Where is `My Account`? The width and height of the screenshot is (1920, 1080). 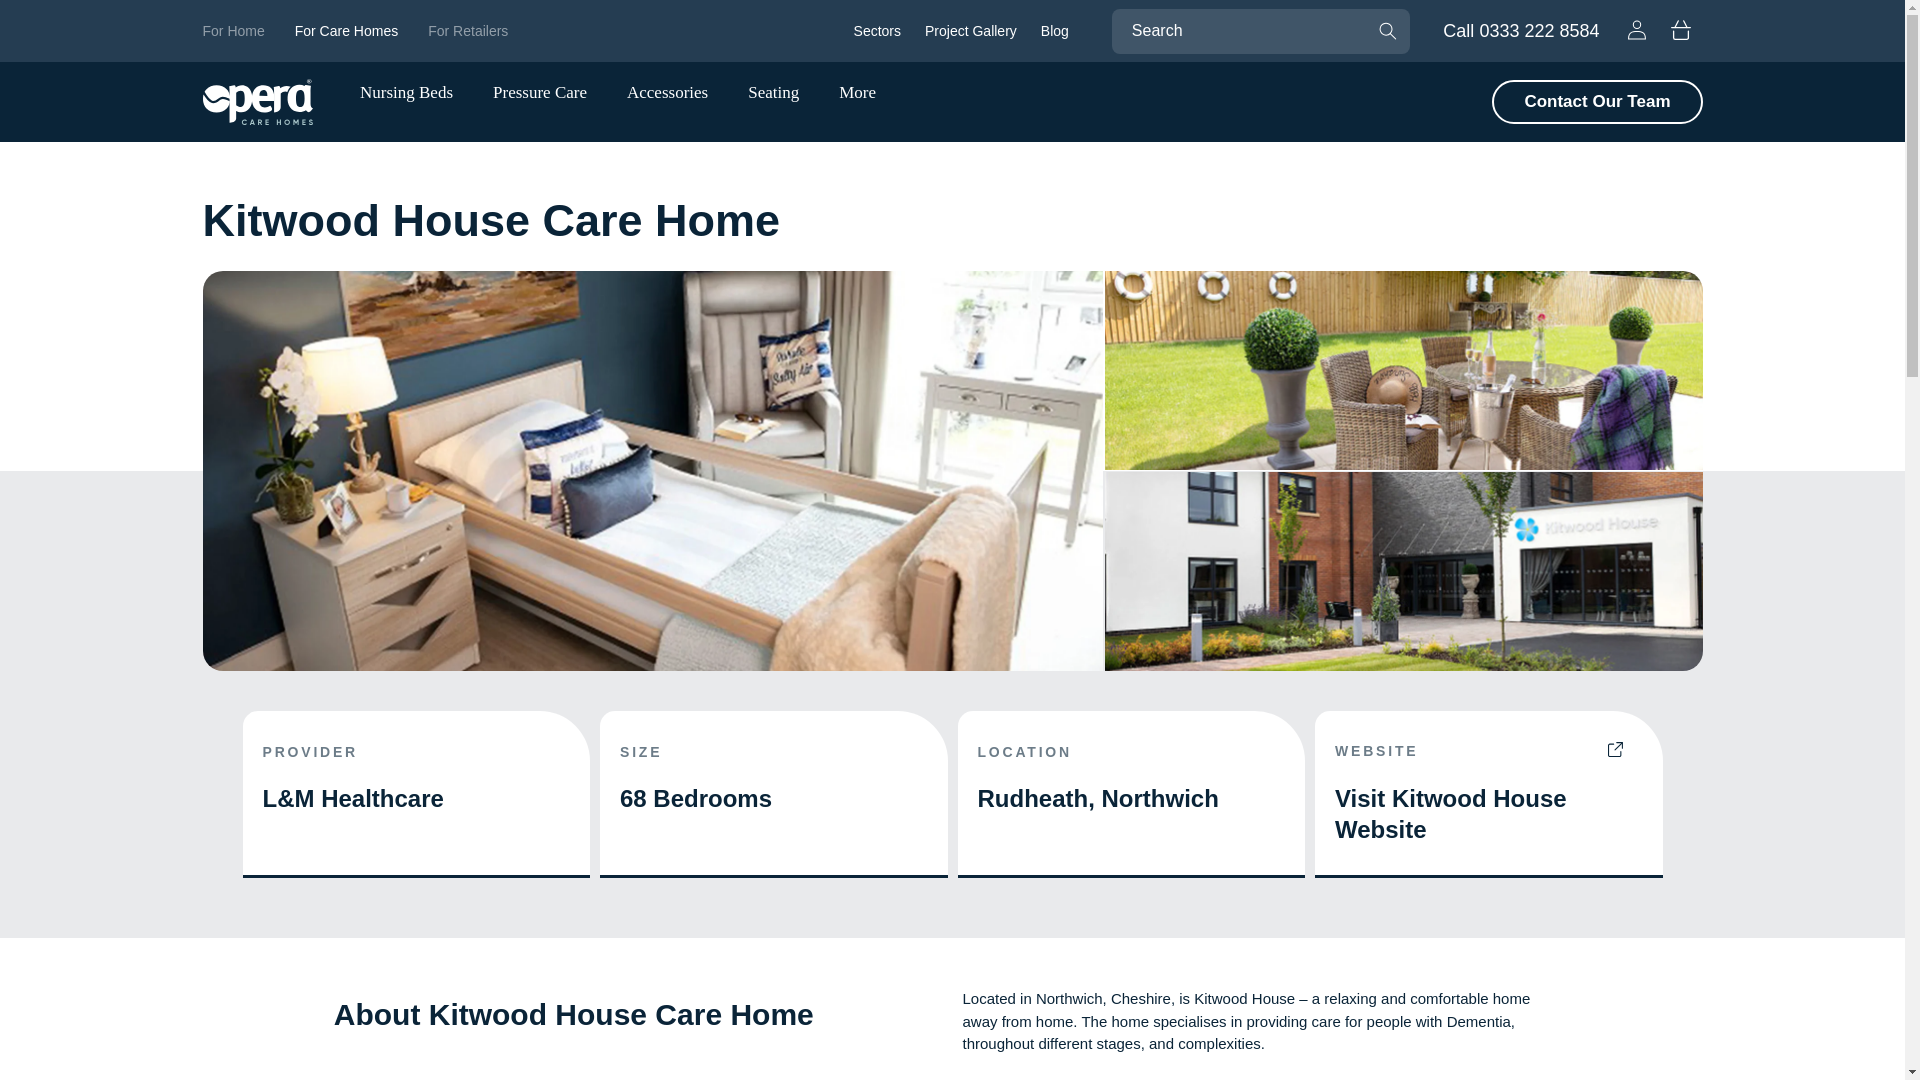 My Account is located at coordinates (61, 24).